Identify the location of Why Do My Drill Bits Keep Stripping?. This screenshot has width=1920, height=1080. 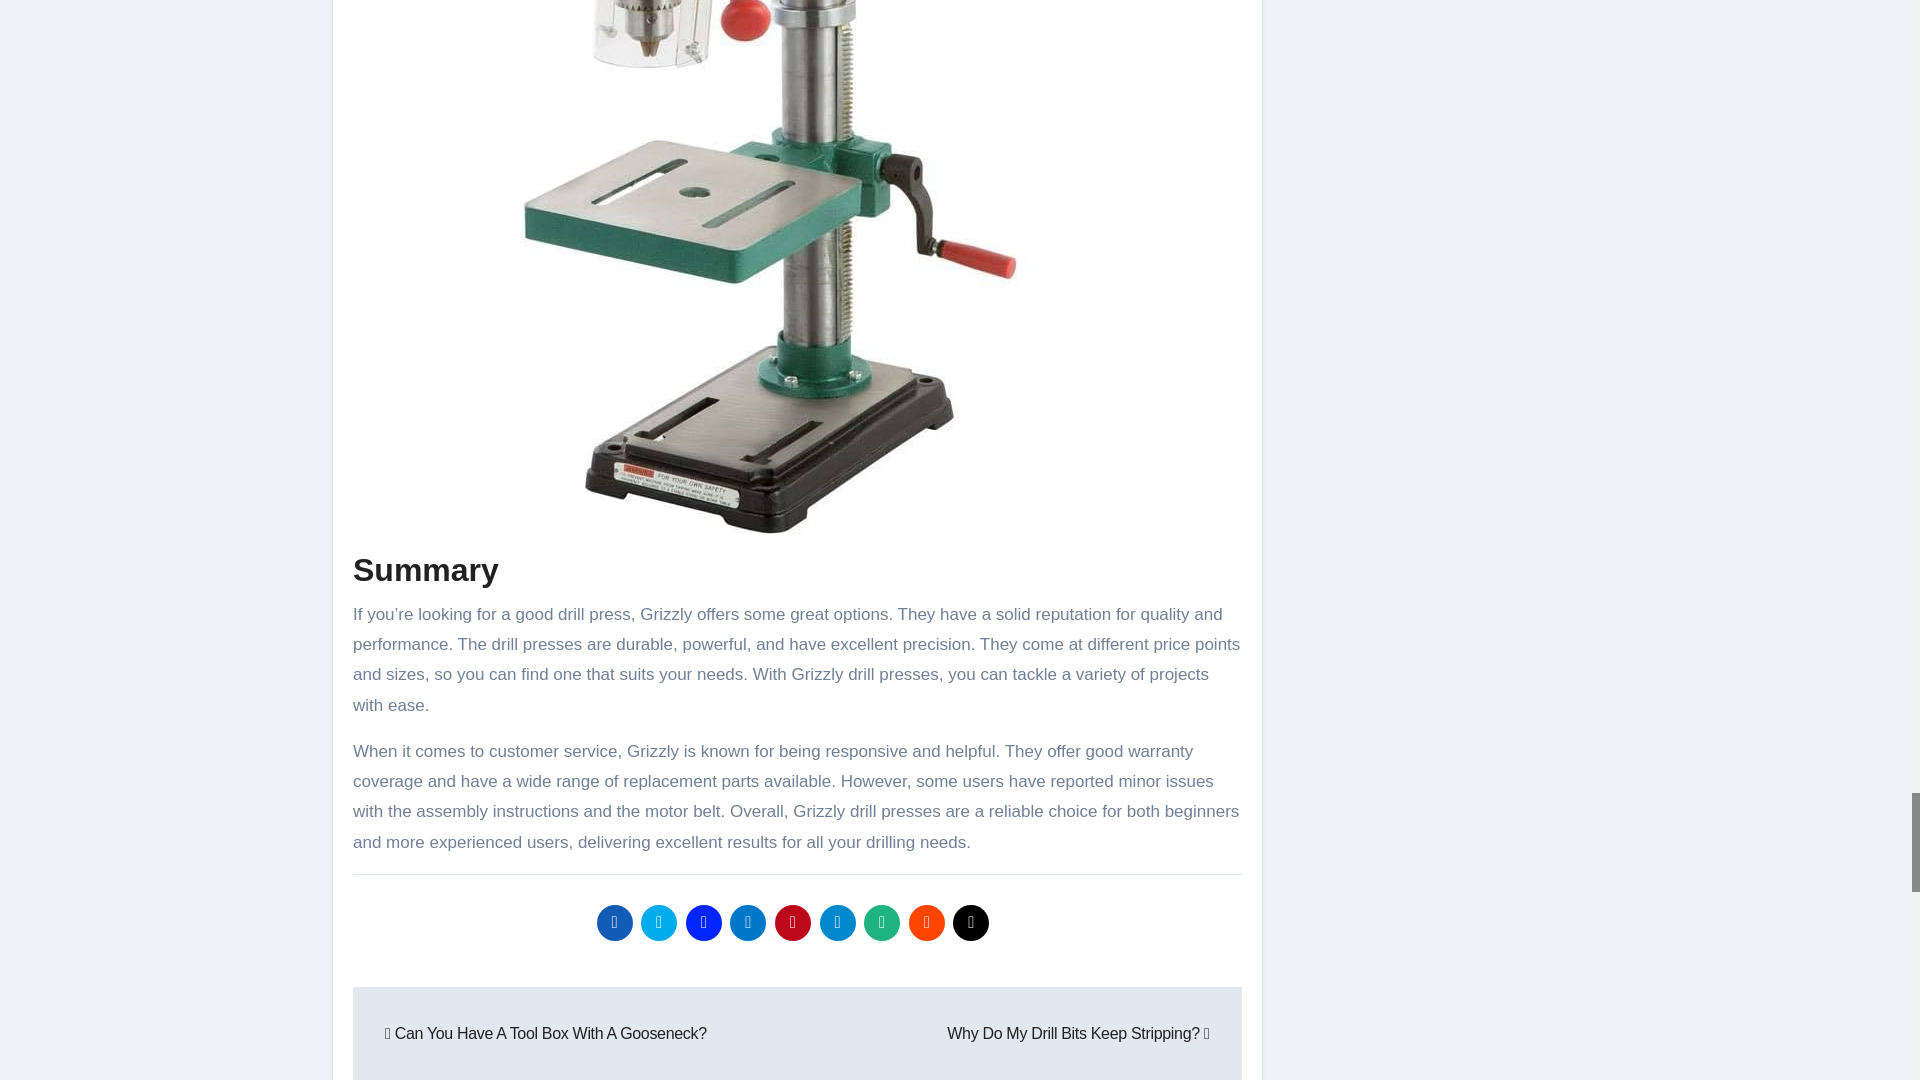
(1078, 1033).